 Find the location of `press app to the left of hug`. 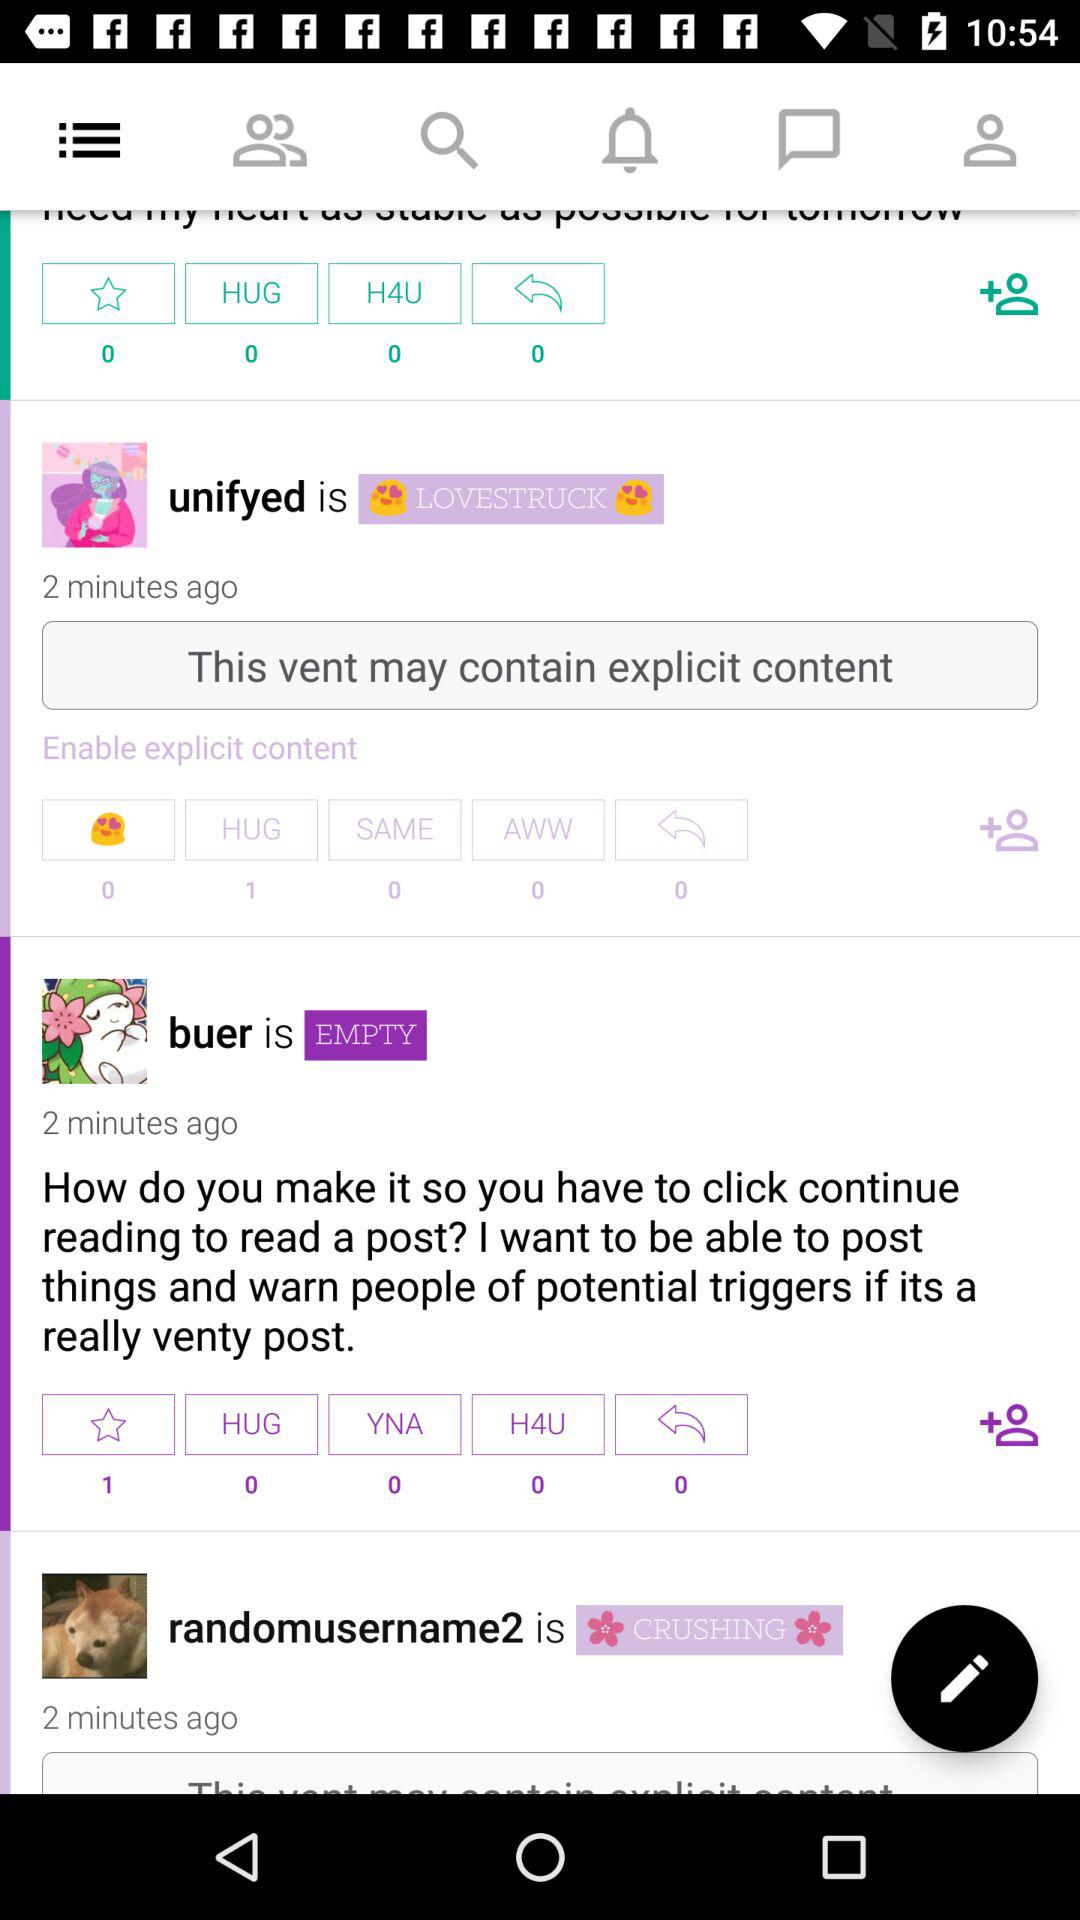

press app to the left of hug is located at coordinates (108, 294).